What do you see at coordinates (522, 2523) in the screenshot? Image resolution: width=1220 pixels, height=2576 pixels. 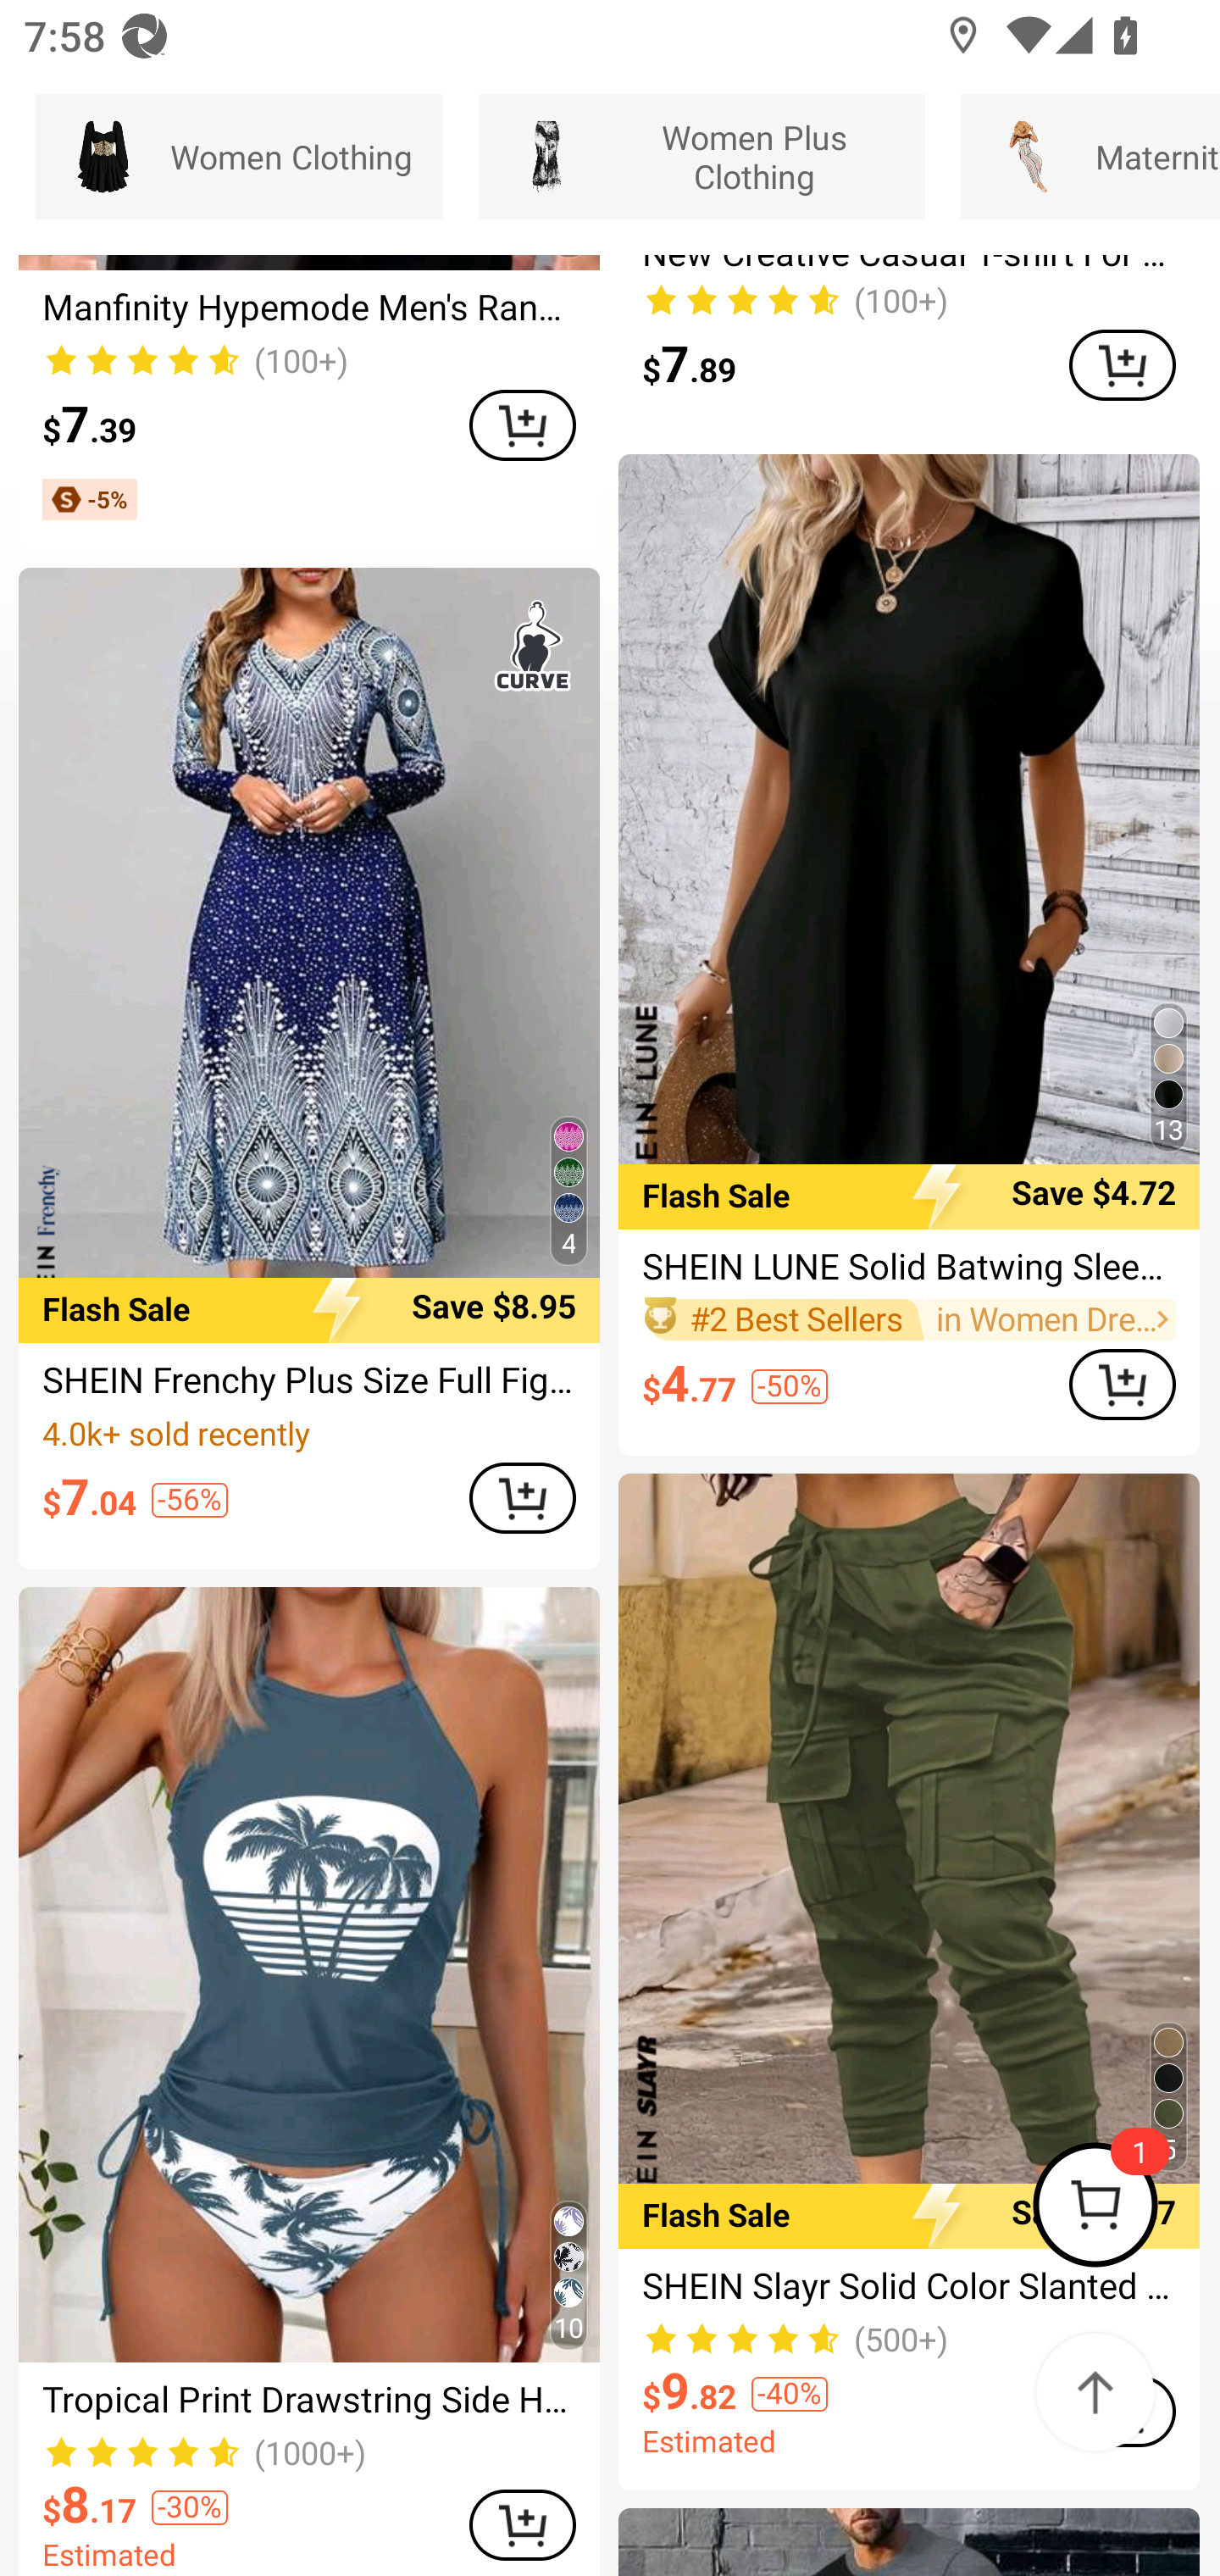 I see `ADD TO CART` at bounding box center [522, 2523].